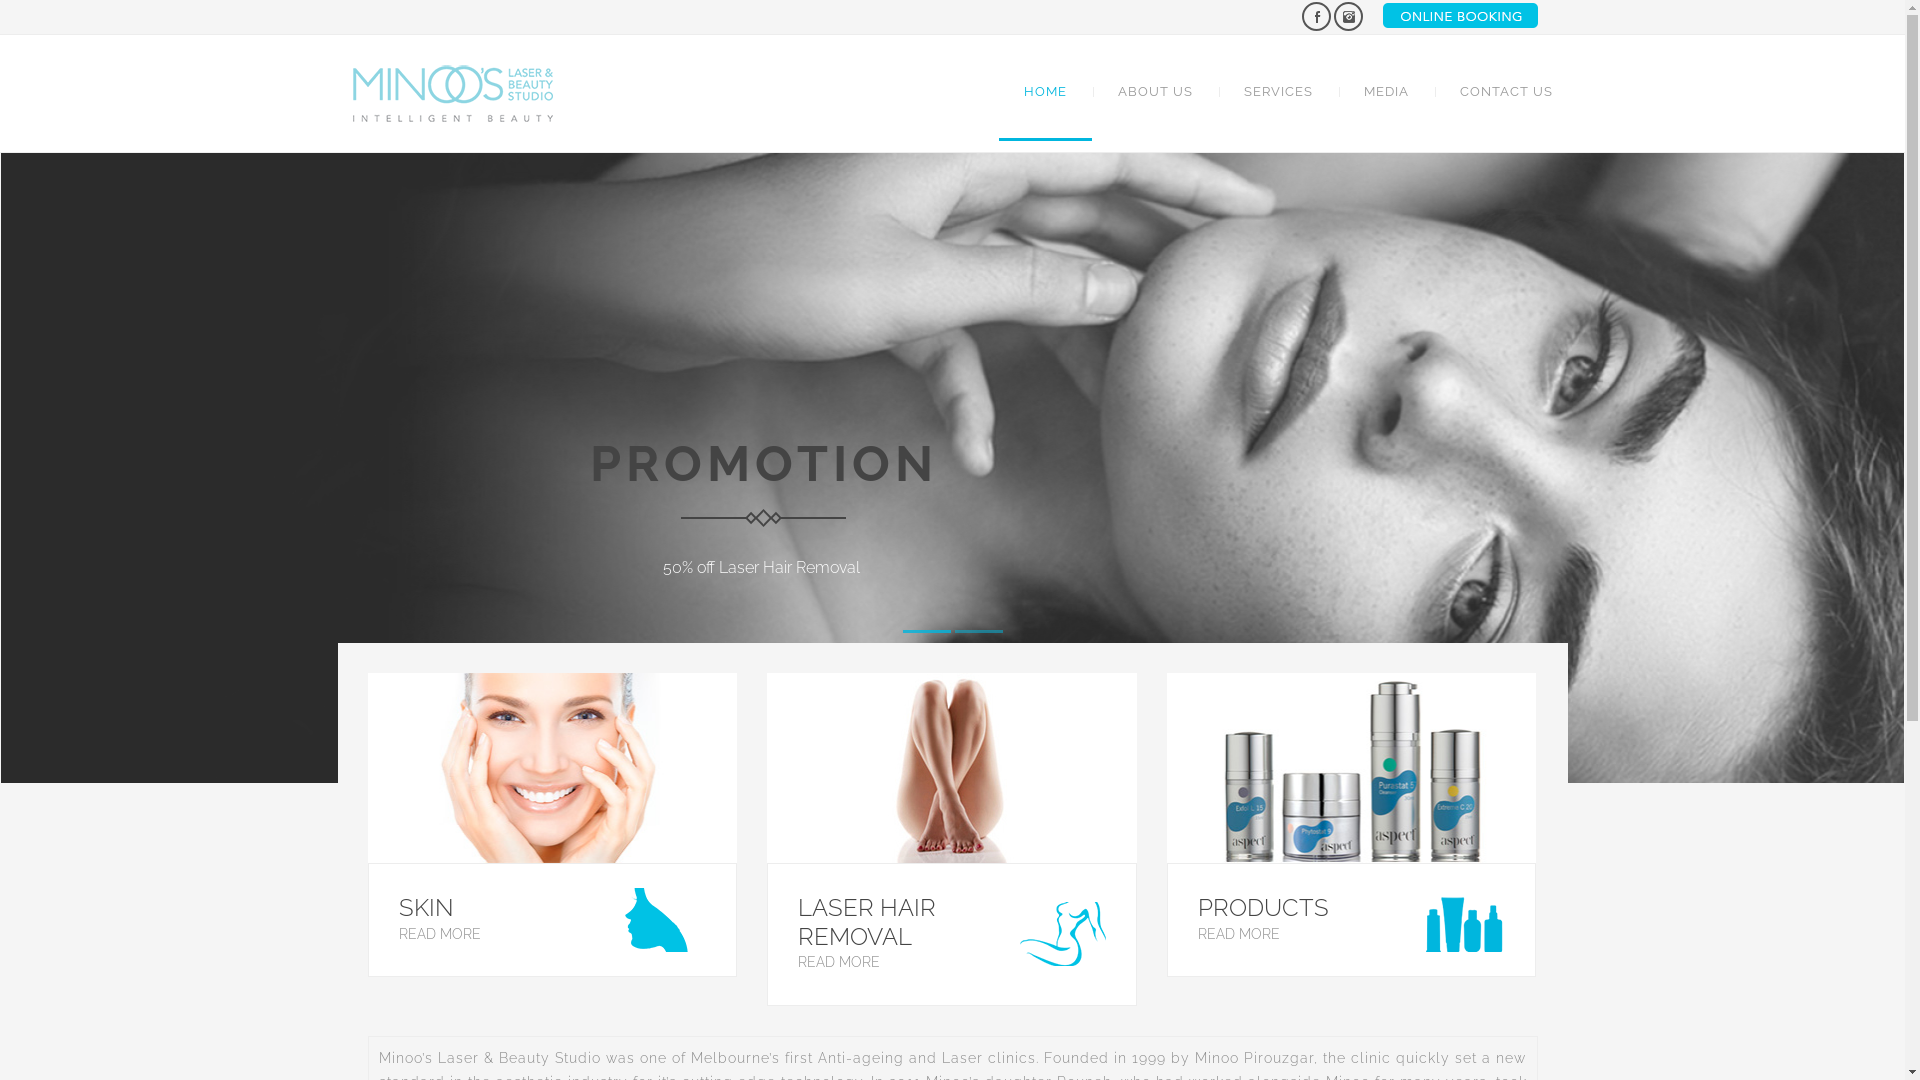 The image size is (1920, 1080). I want to click on HOME, so click(1044, 92).